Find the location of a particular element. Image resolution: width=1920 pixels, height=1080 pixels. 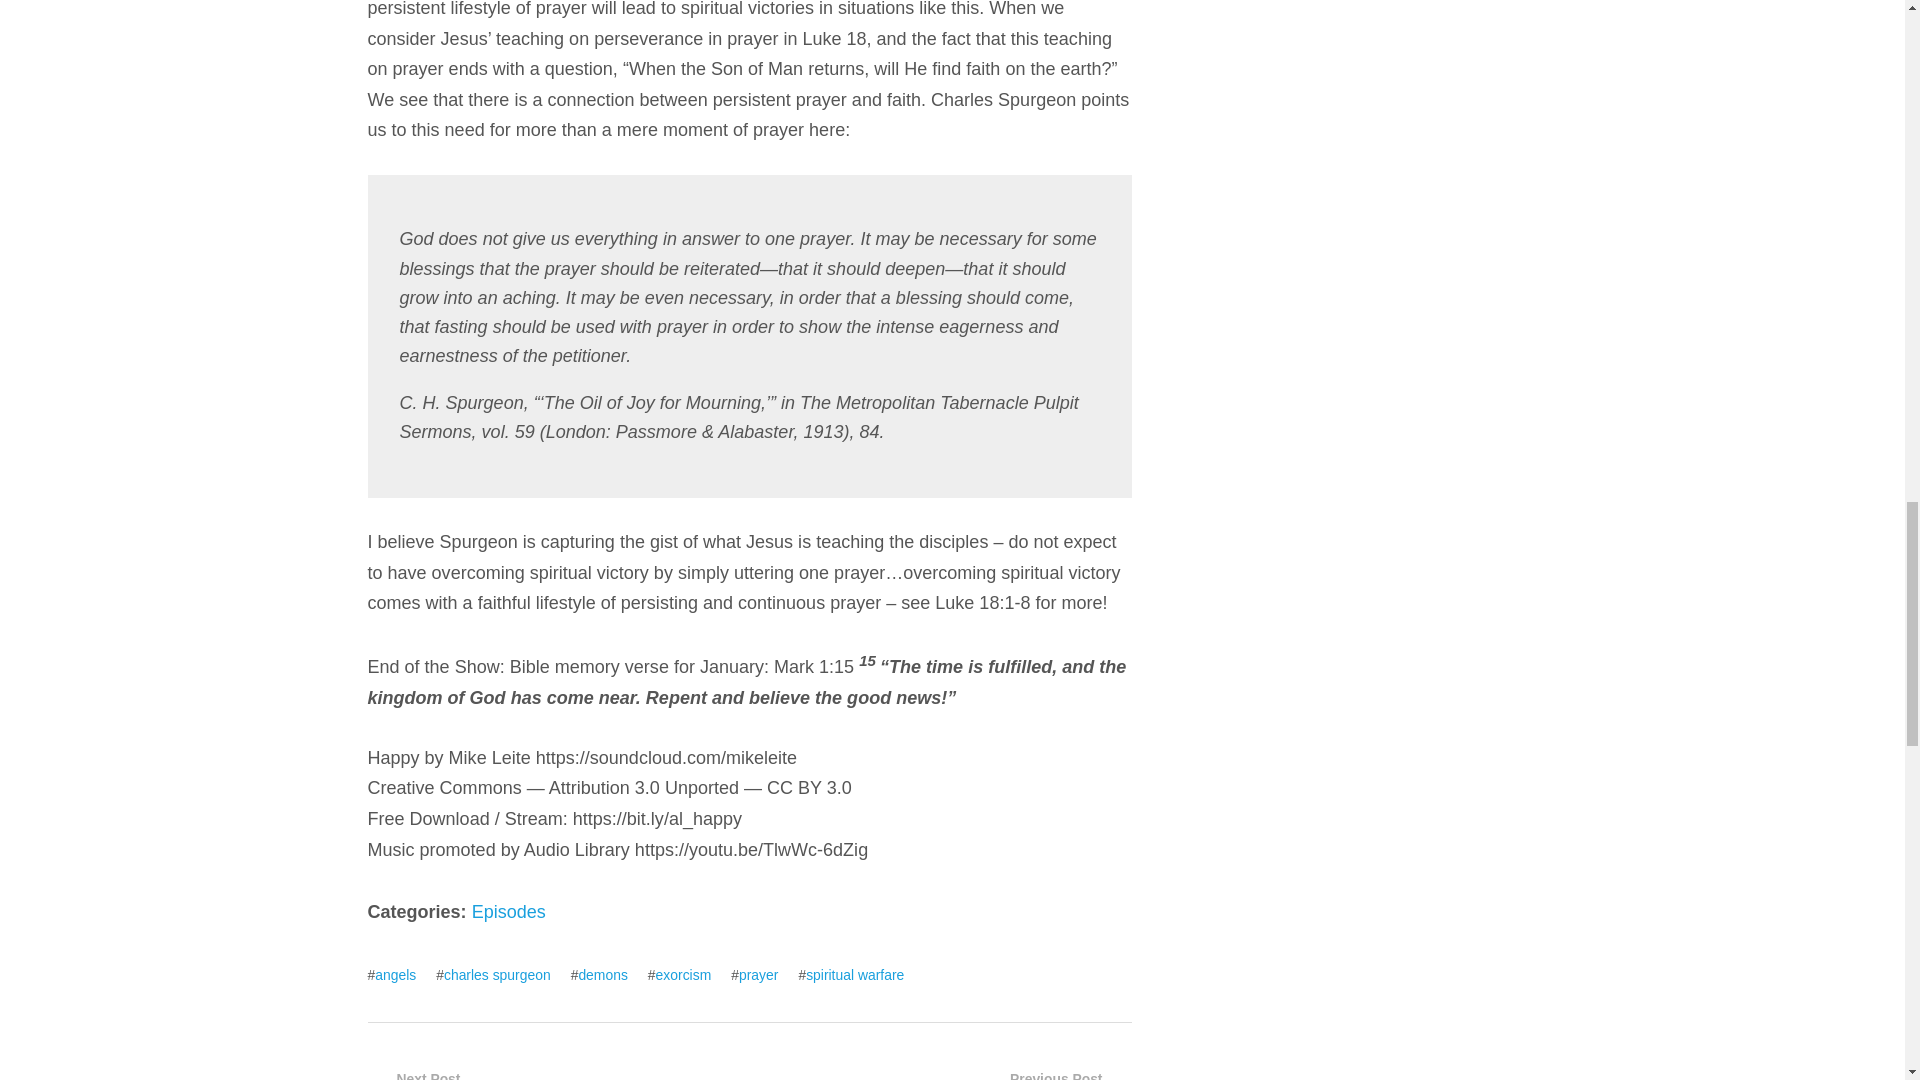

exorcism is located at coordinates (684, 974).